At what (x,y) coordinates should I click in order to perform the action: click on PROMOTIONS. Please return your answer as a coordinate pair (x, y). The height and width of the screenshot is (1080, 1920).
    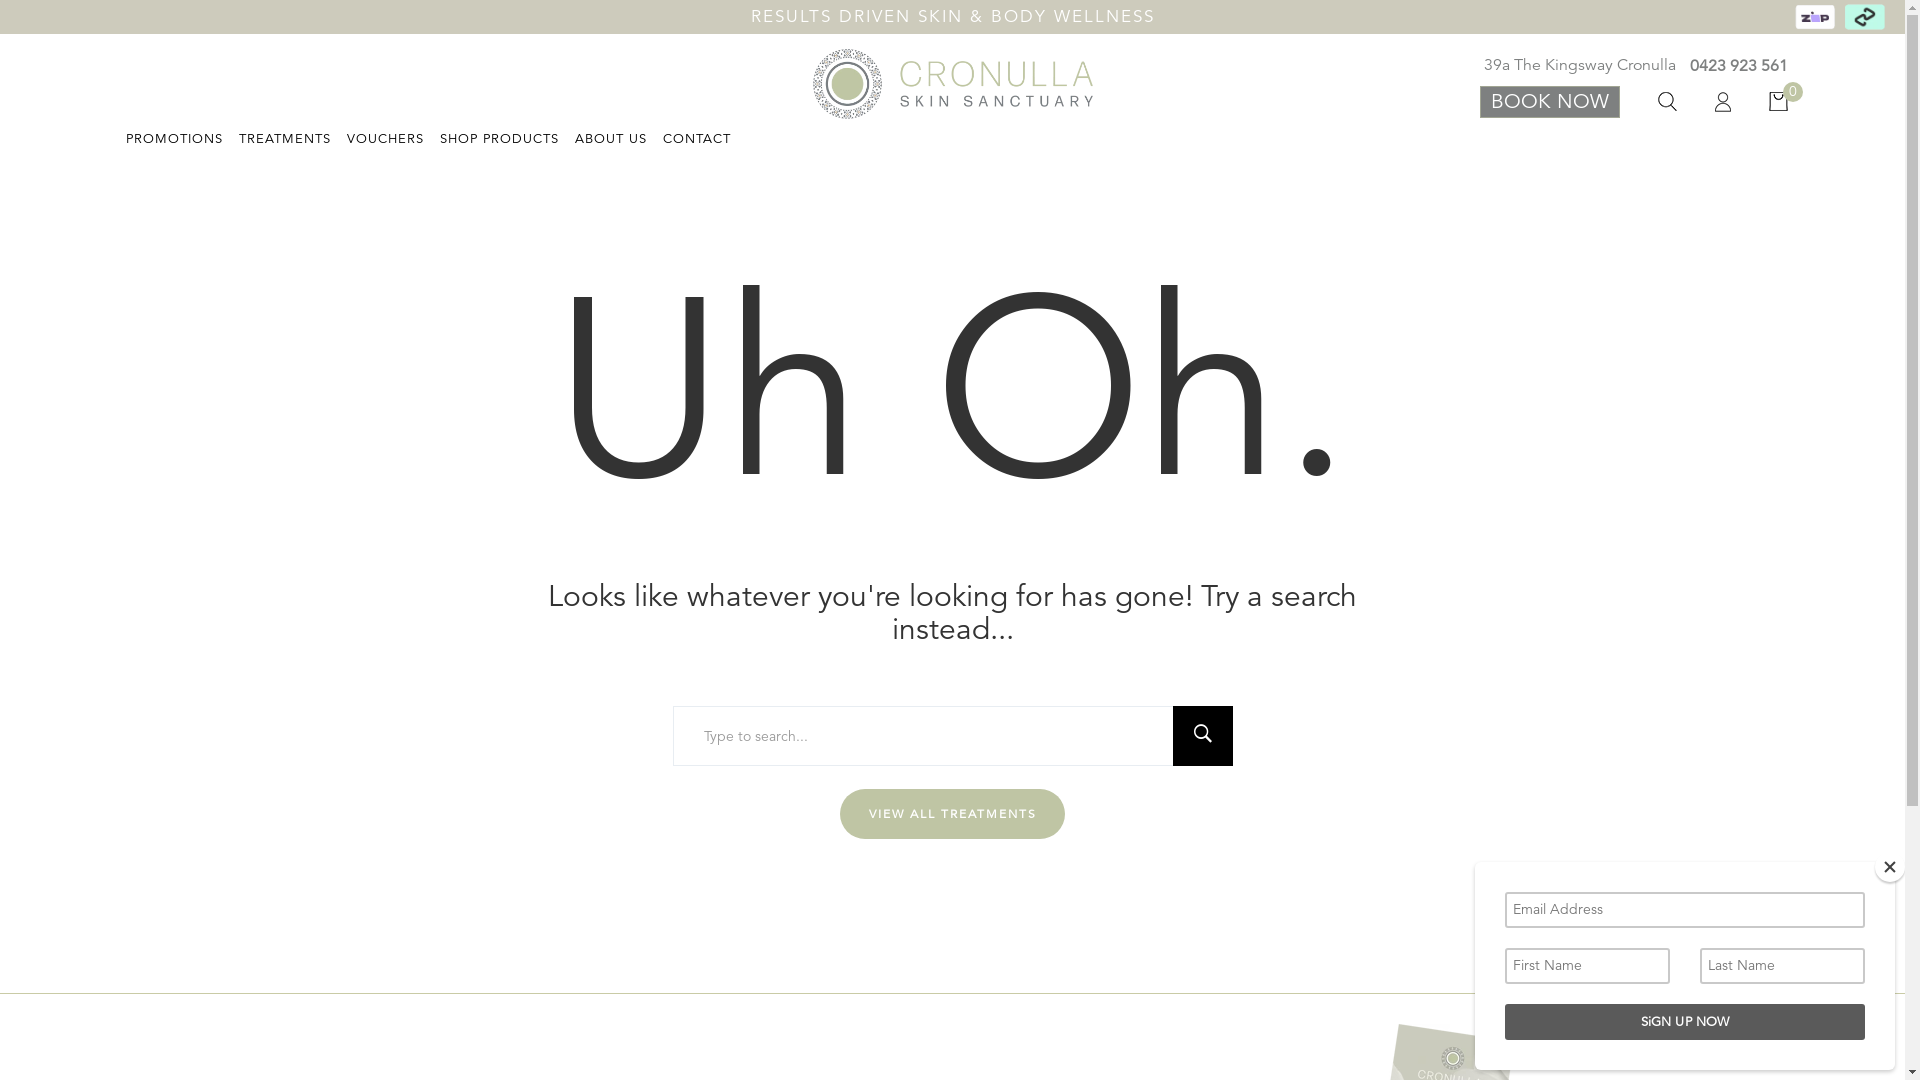
    Looking at the image, I should click on (174, 137).